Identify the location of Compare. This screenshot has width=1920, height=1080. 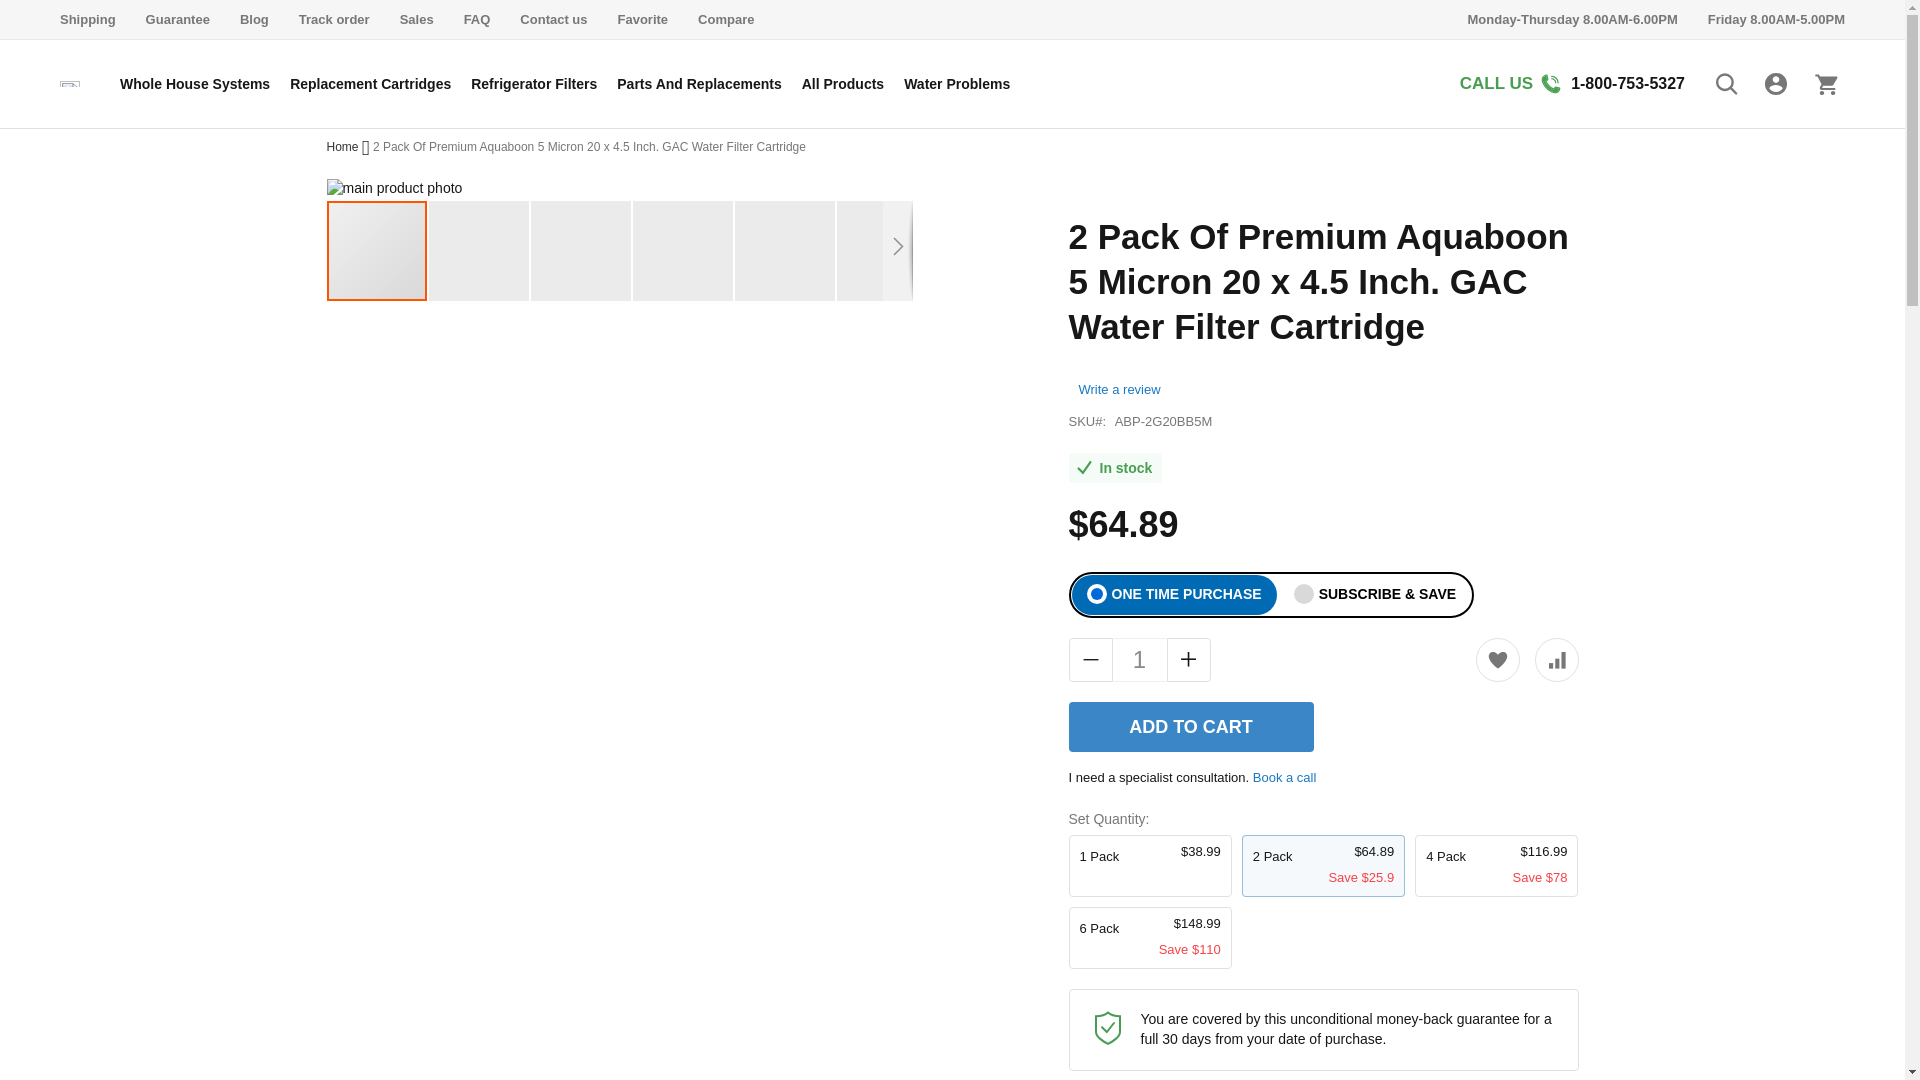
(726, 19).